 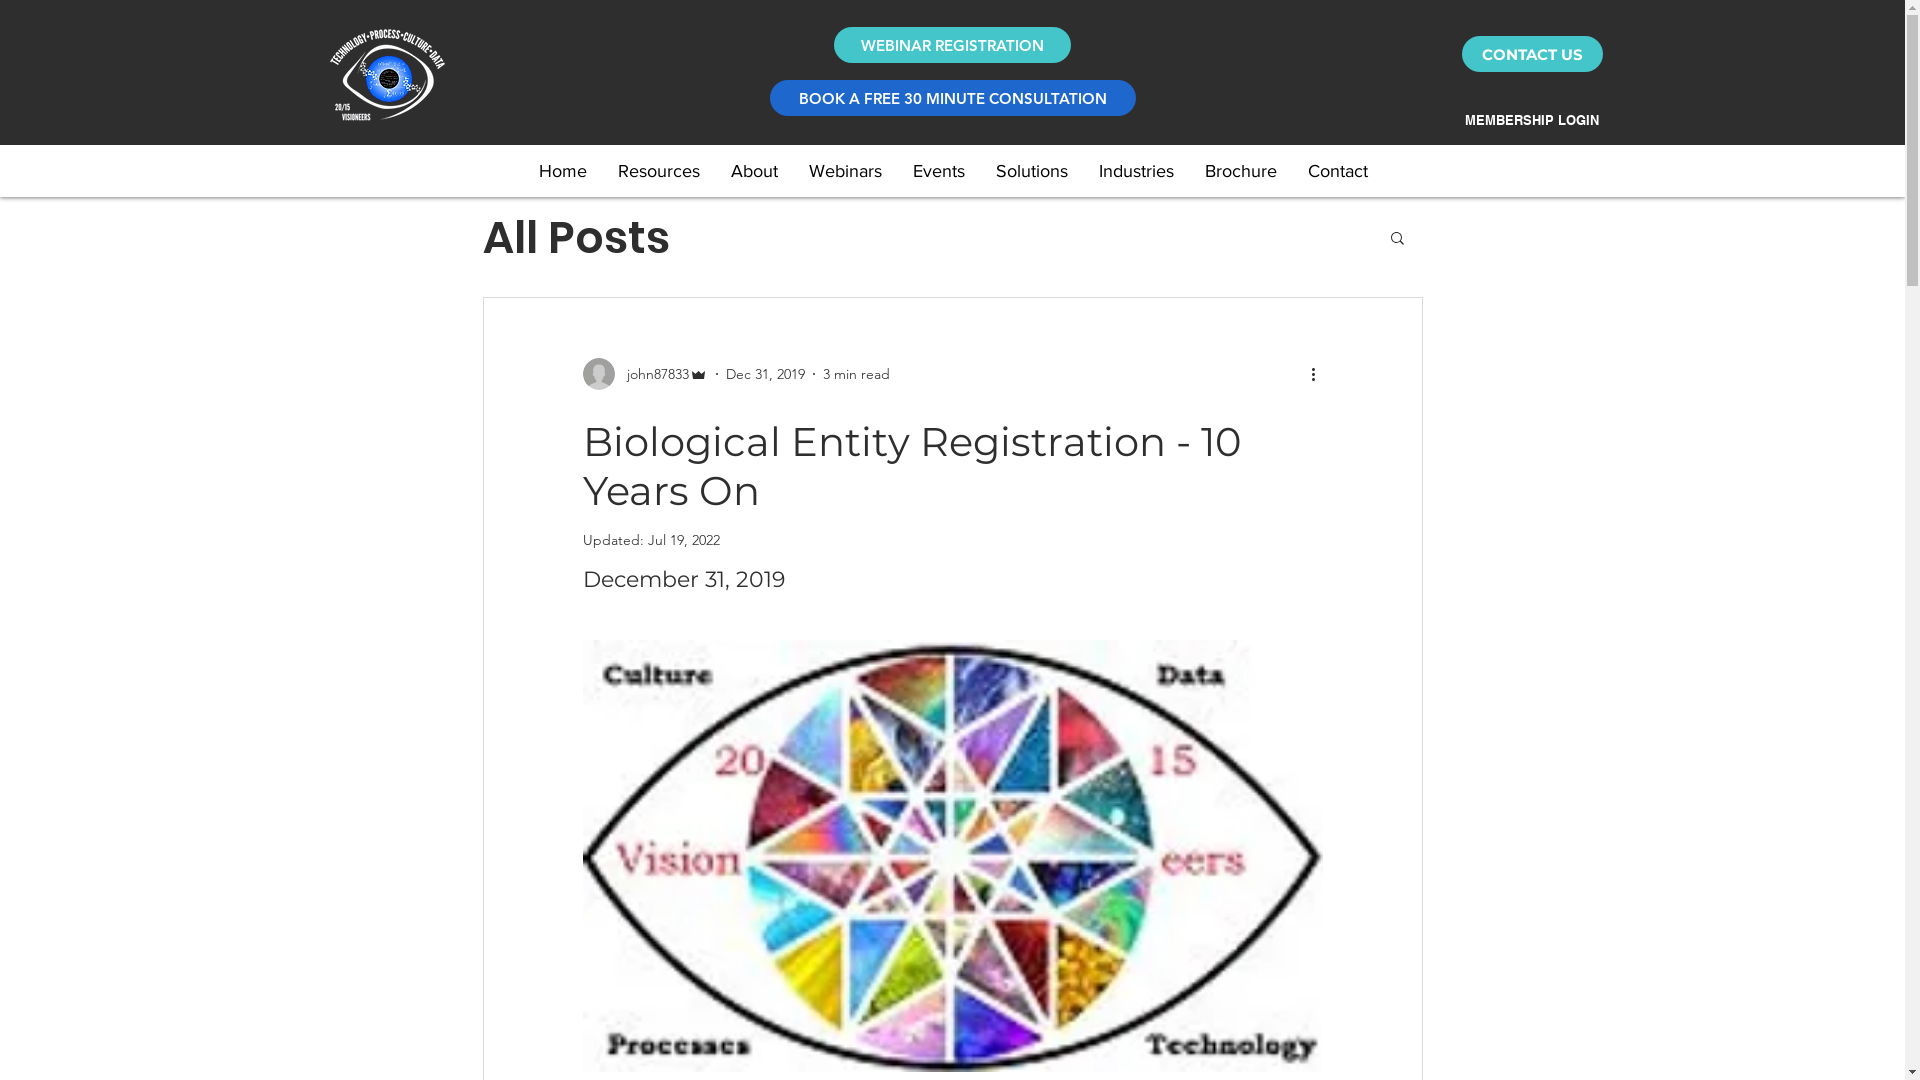 What do you see at coordinates (1135, 171) in the screenshot?
I see `Industries` at bounding box center [1135, 171].